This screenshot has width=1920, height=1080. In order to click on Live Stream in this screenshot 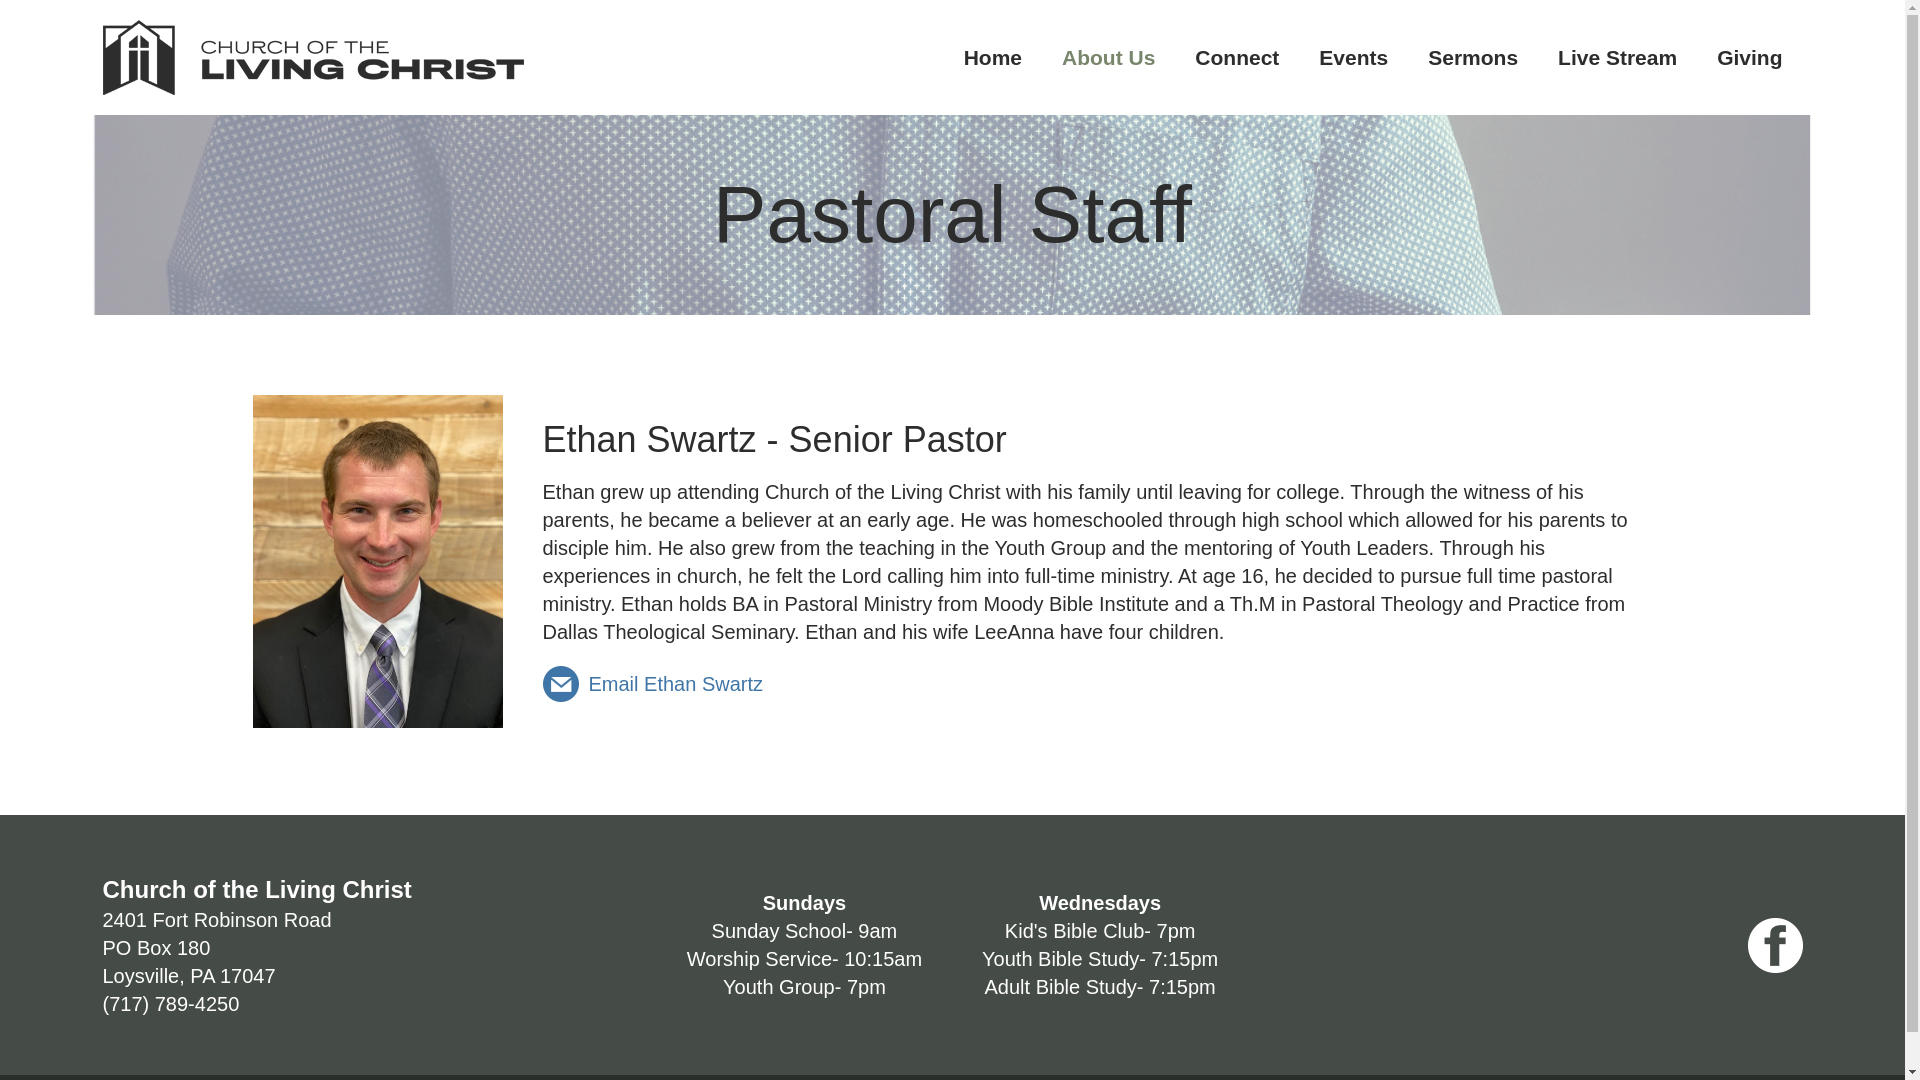, I will do `click(1774, 946)`.